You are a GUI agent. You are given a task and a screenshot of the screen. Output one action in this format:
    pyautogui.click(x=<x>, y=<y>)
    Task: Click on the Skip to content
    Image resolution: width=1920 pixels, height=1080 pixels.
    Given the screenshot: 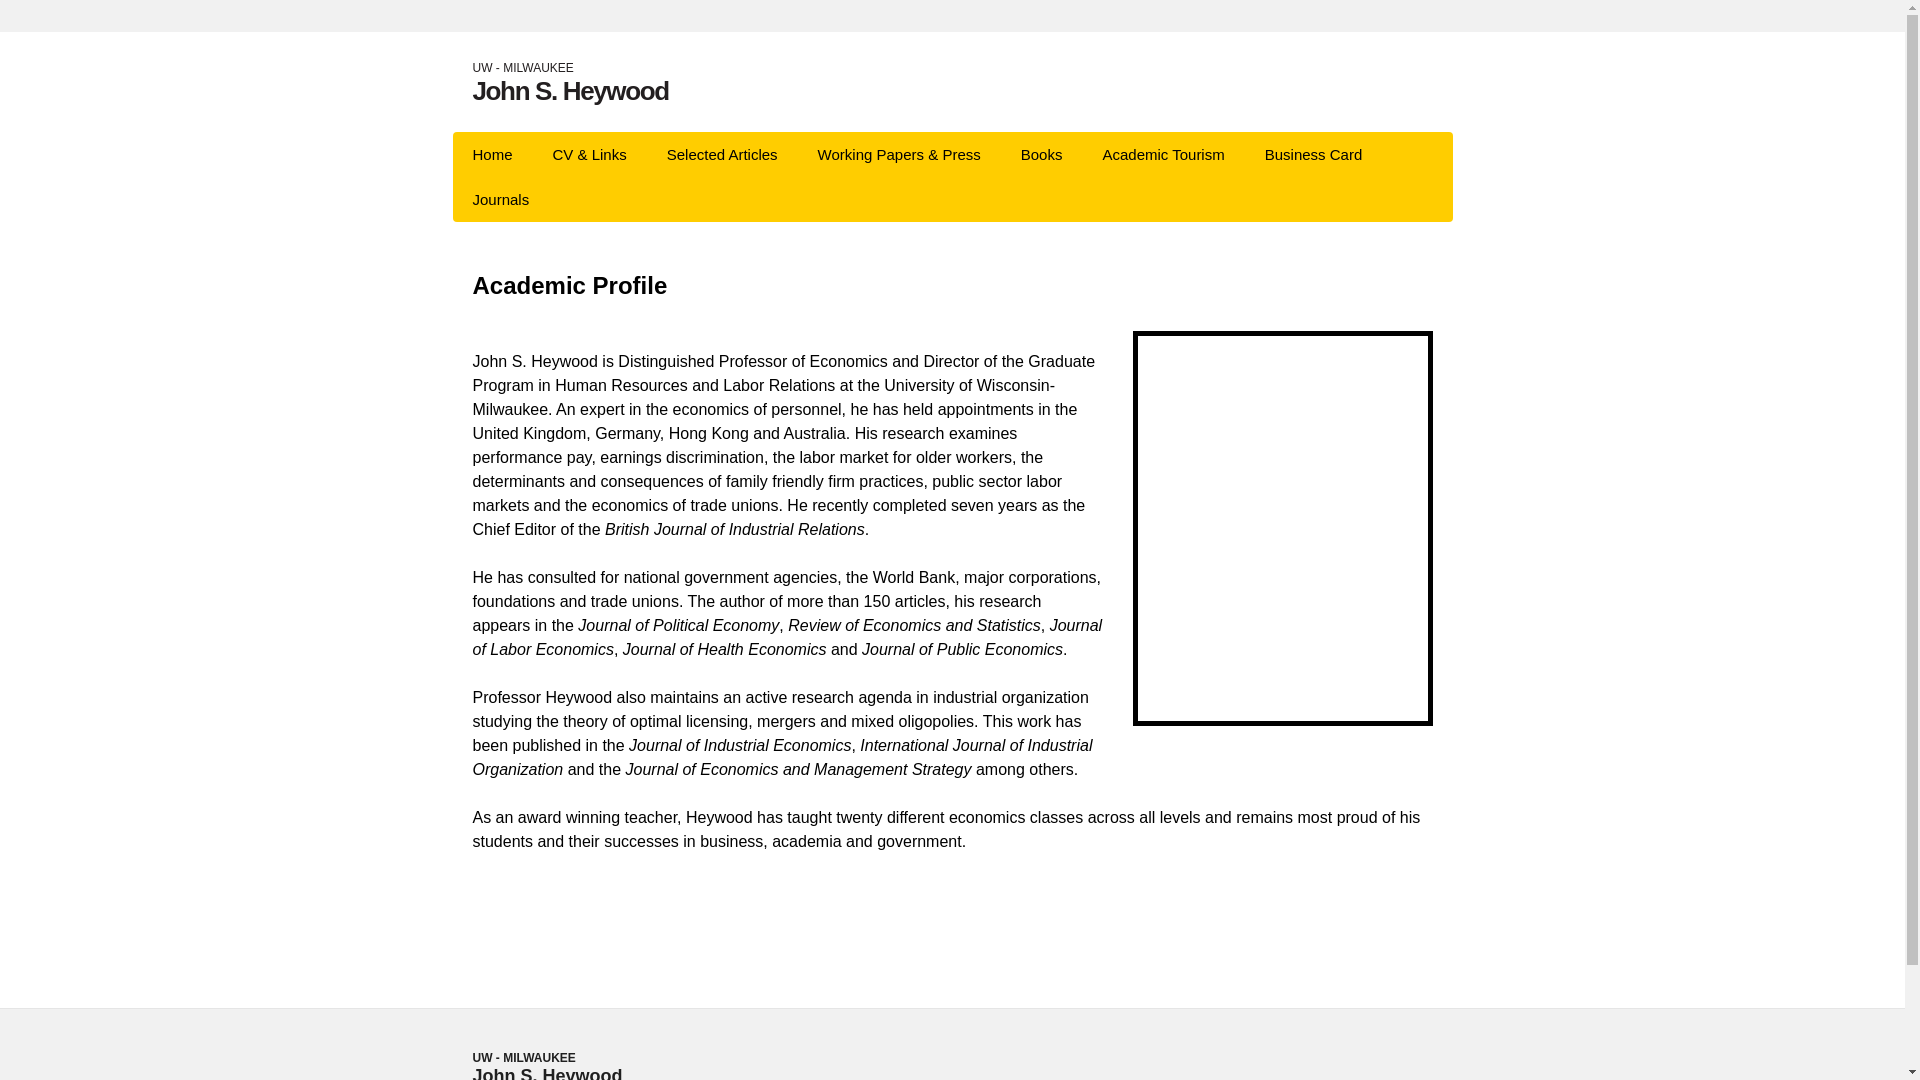 What is the action you would take?
    pyautogui.click(x=1041, y=154)
    